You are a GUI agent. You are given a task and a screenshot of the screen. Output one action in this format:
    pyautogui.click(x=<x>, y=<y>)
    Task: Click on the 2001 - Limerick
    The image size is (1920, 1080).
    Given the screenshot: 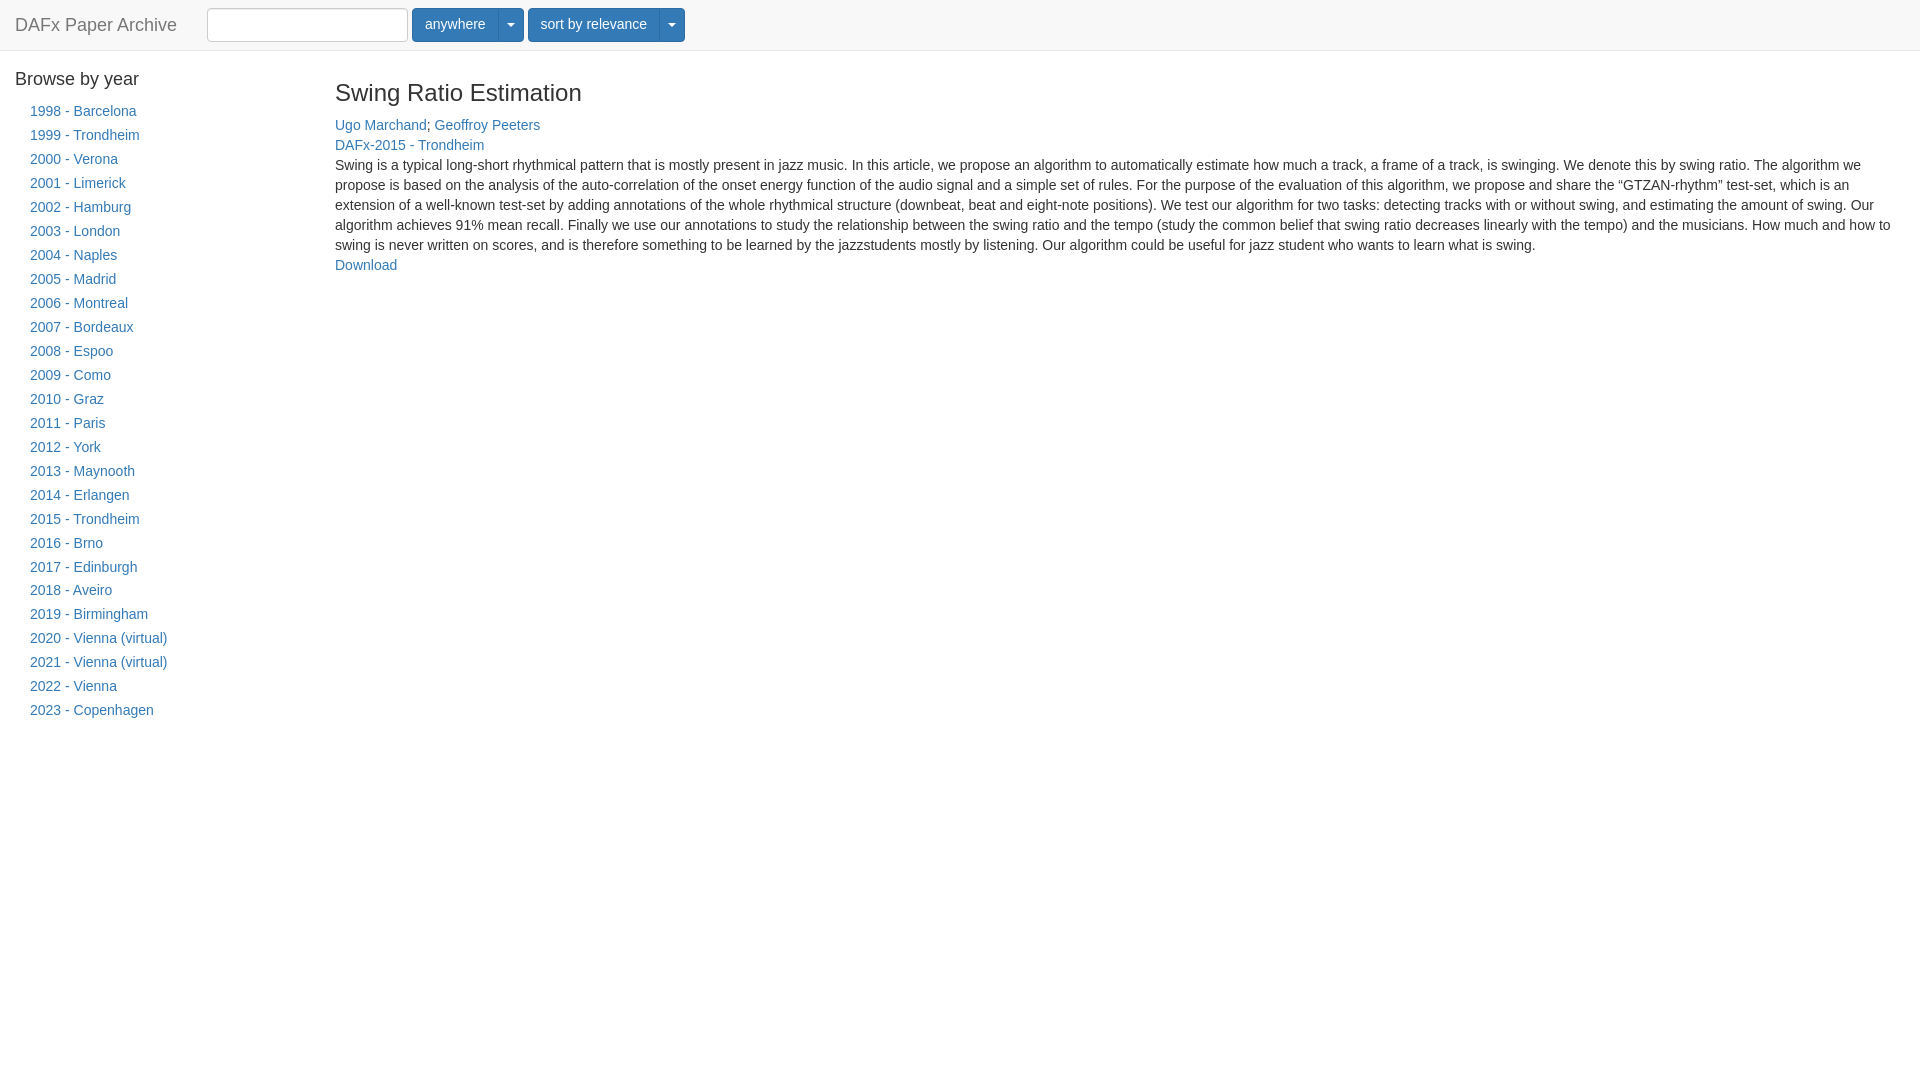 What is the action you would take?
    pyautogui.click(x=160, y=183)
    